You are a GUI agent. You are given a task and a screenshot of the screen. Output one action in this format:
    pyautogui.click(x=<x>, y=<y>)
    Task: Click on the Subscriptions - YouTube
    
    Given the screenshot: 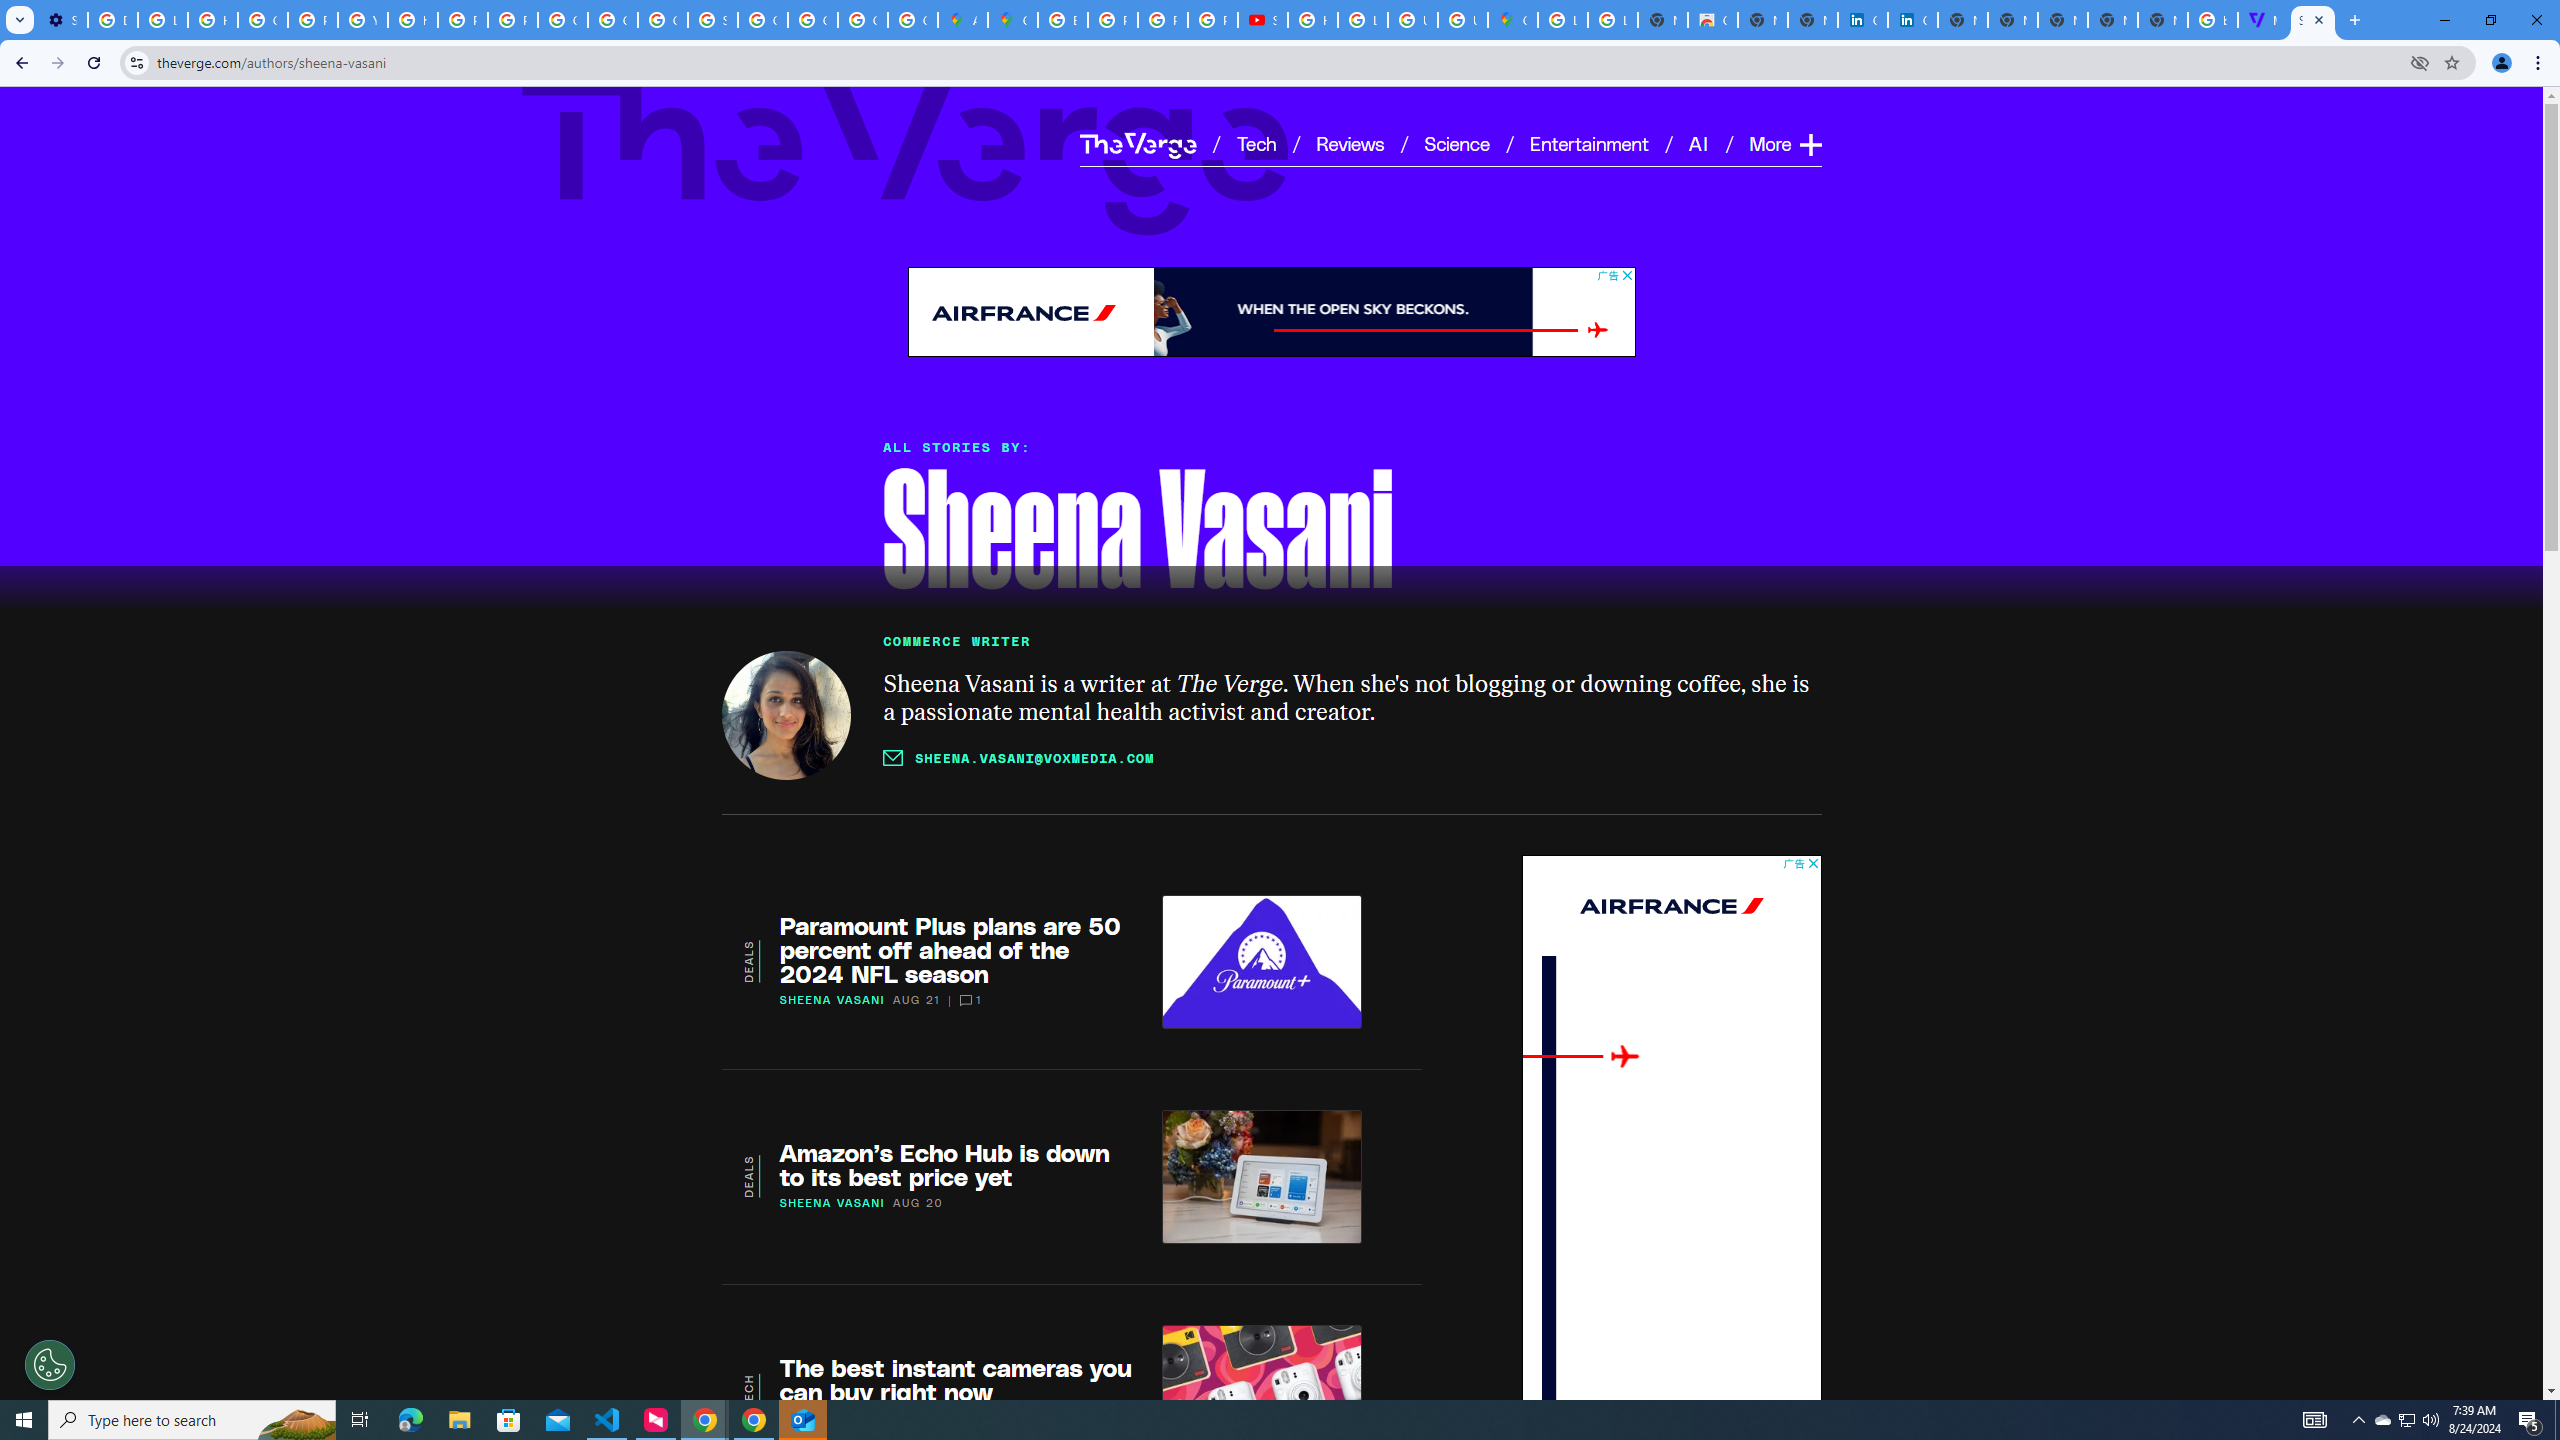 What is the action you would take?
    pyautogui.click(x=1262, y=20)
    